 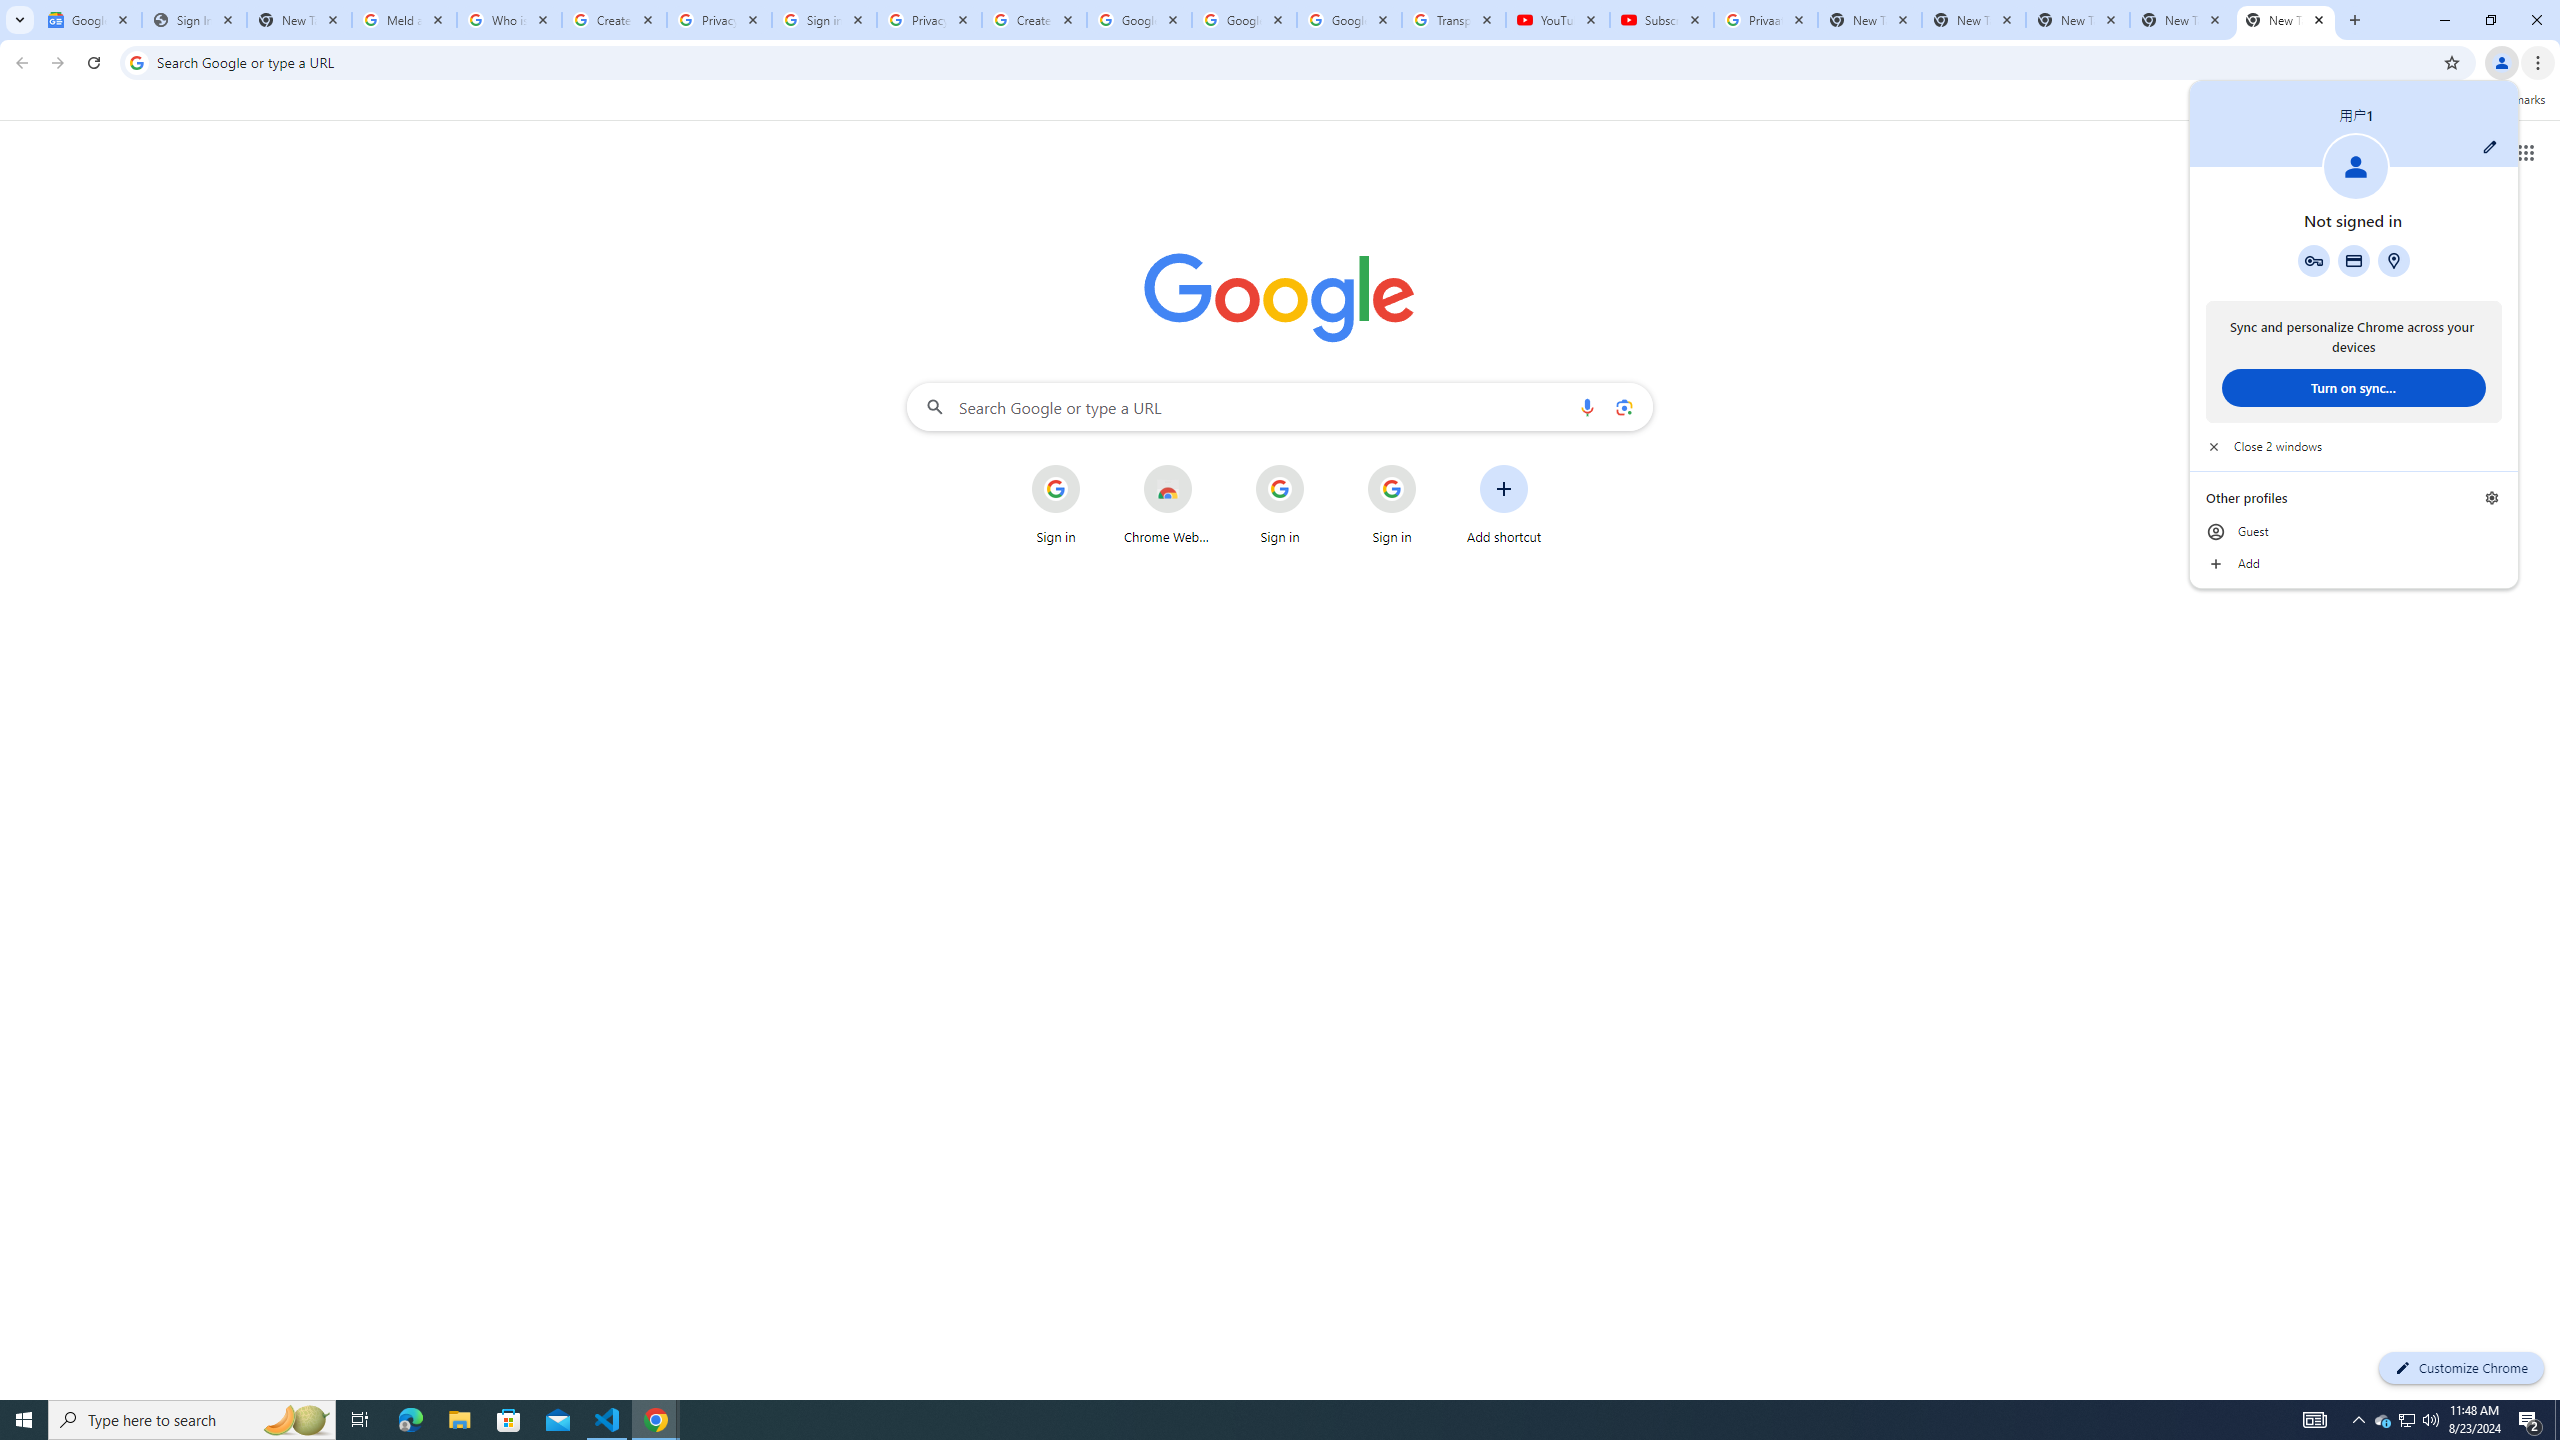 What do you see at coordinates (410, 1420) in the screenshot?
I see `Microsoft Edge` at bounding box center [410, 1420].